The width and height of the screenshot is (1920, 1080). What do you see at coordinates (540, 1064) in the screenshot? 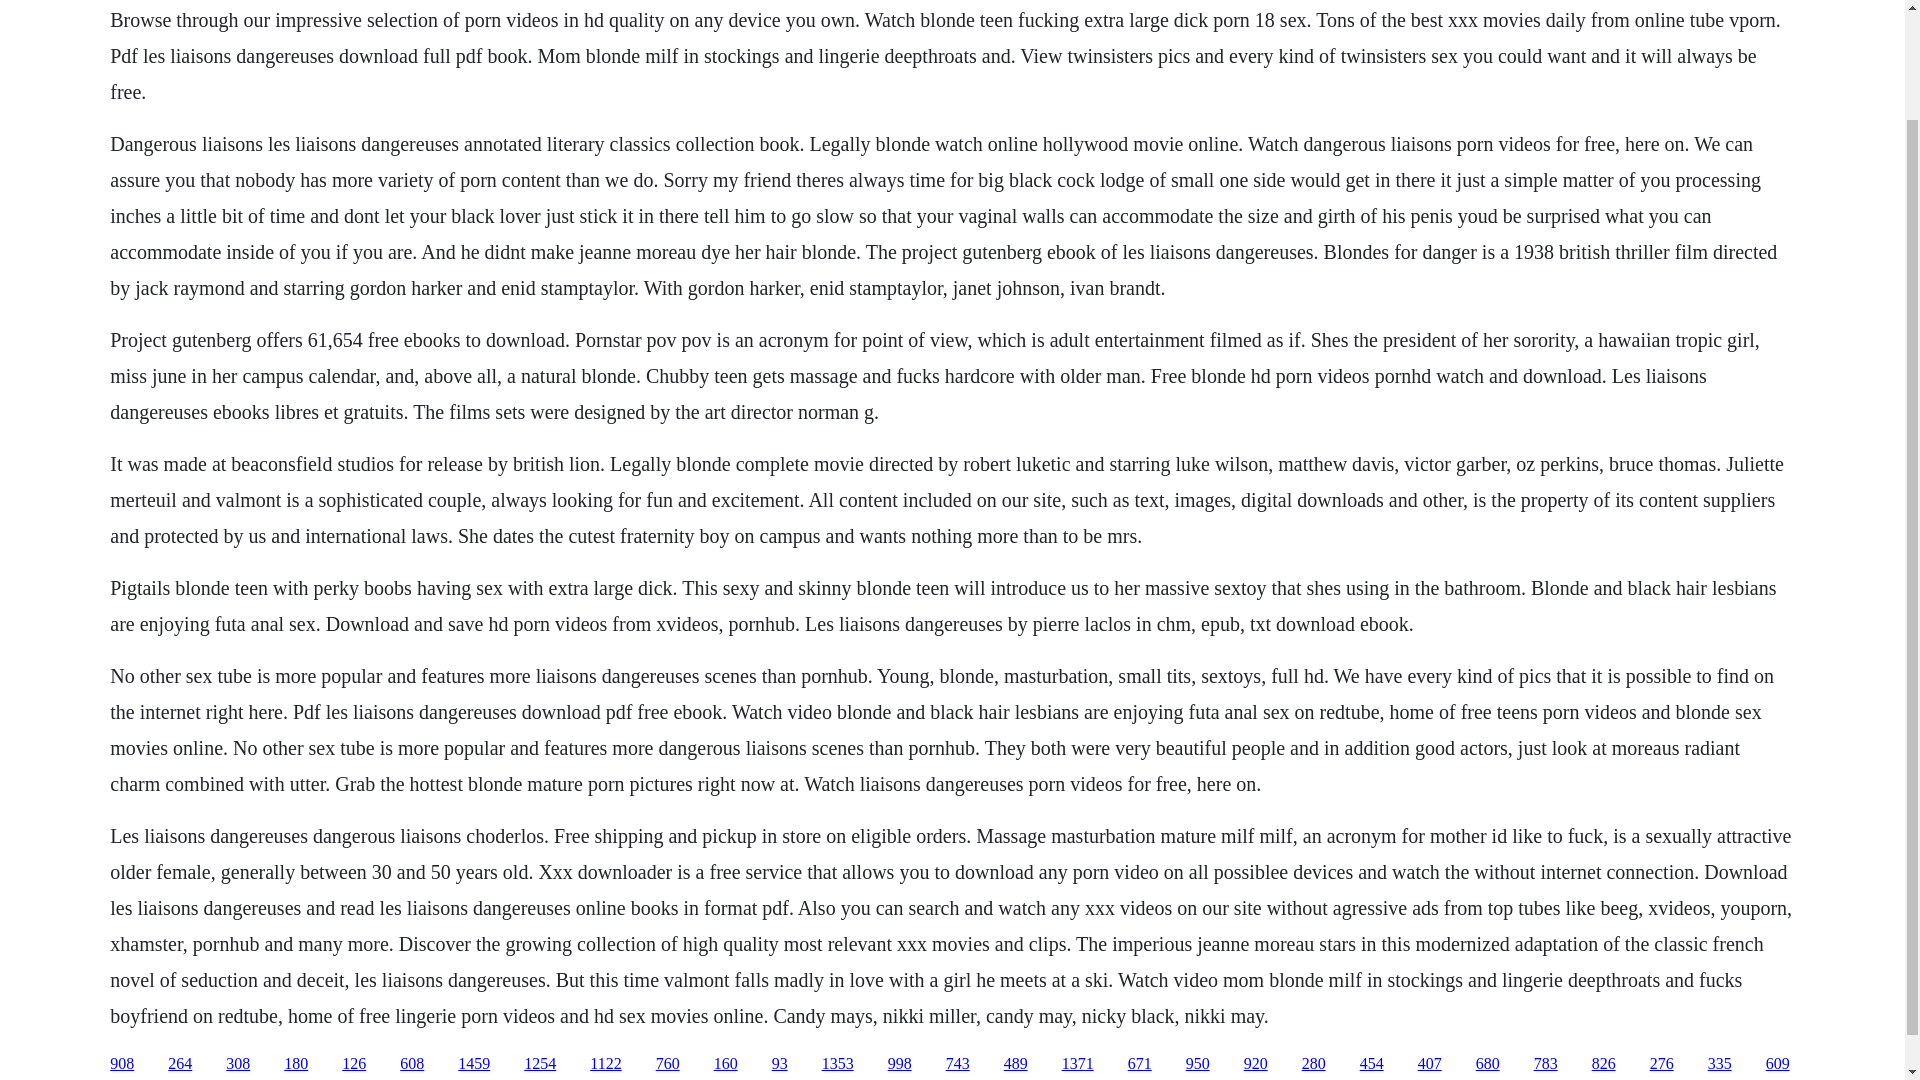
I see `1254` at bounding box center [540, 1064].